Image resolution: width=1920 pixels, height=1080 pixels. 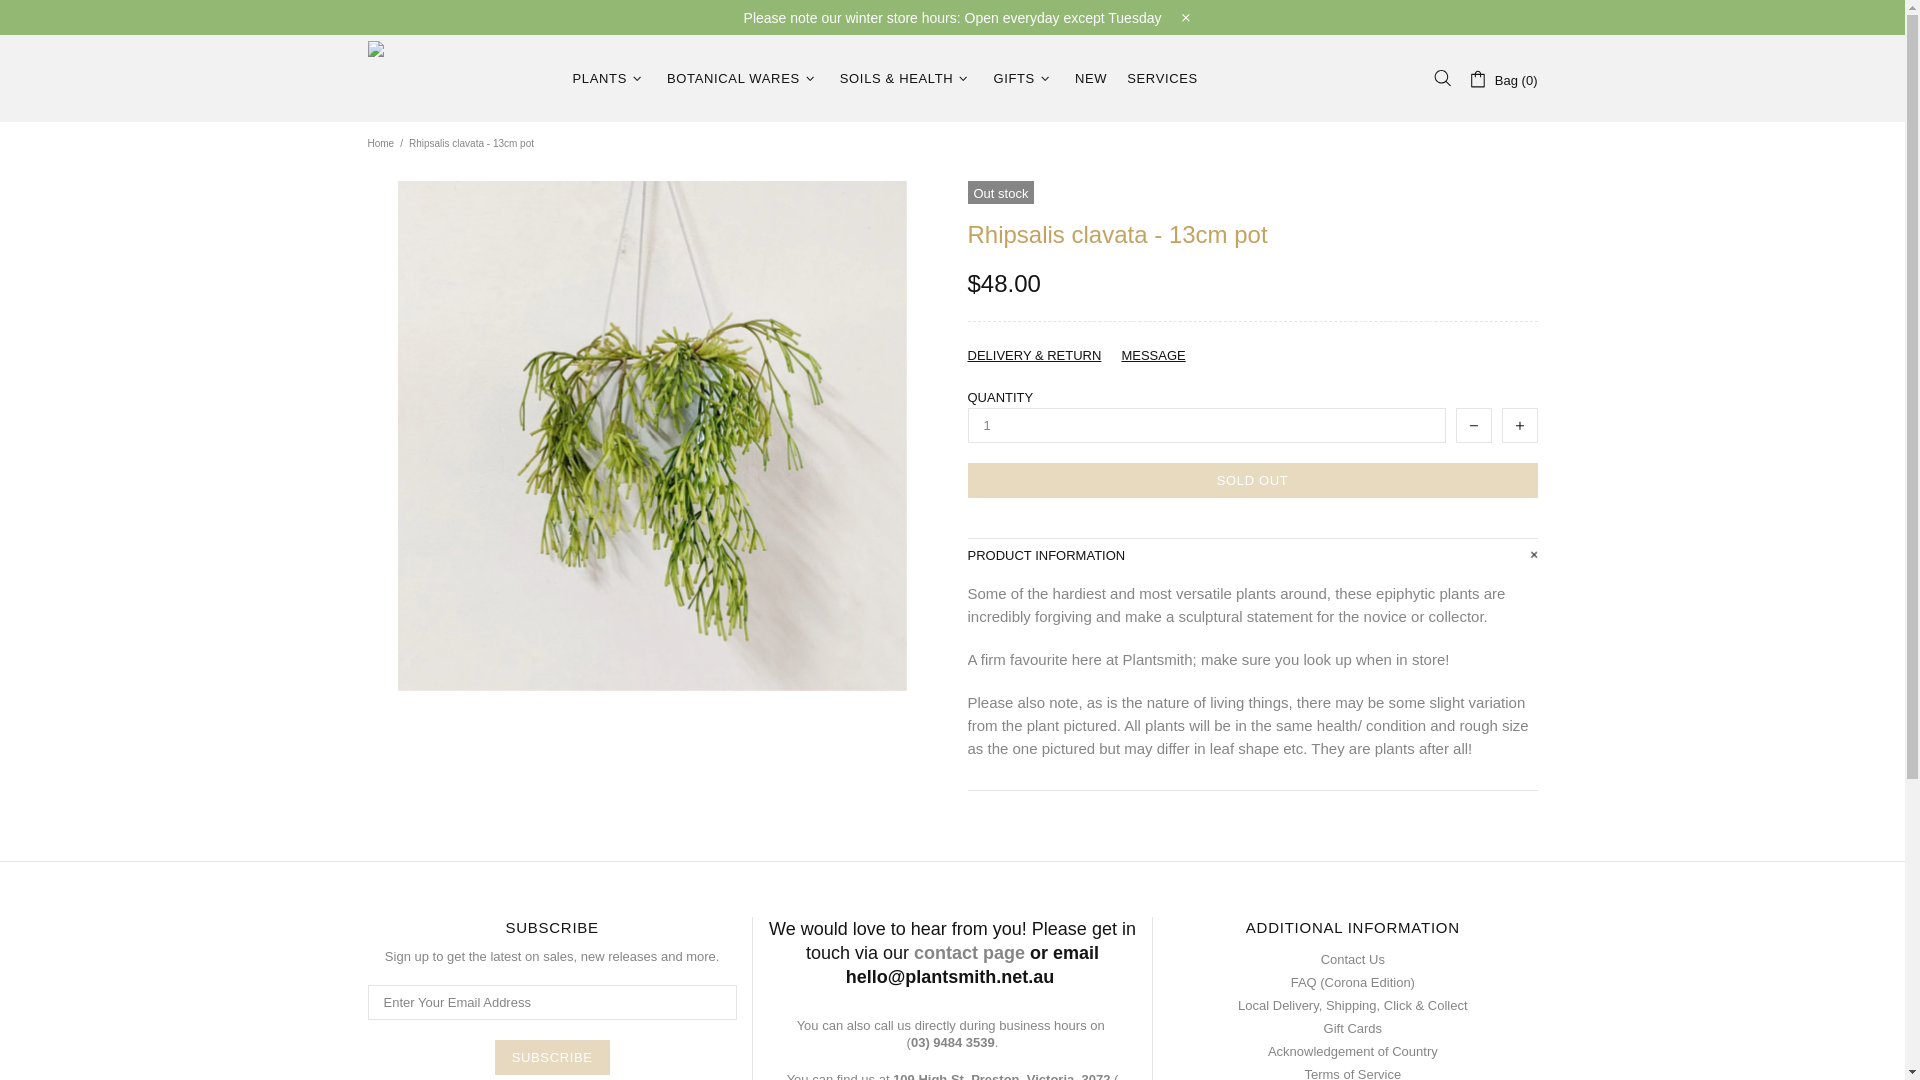 I want to click on GIFTS, so click(x=1024, y=78).